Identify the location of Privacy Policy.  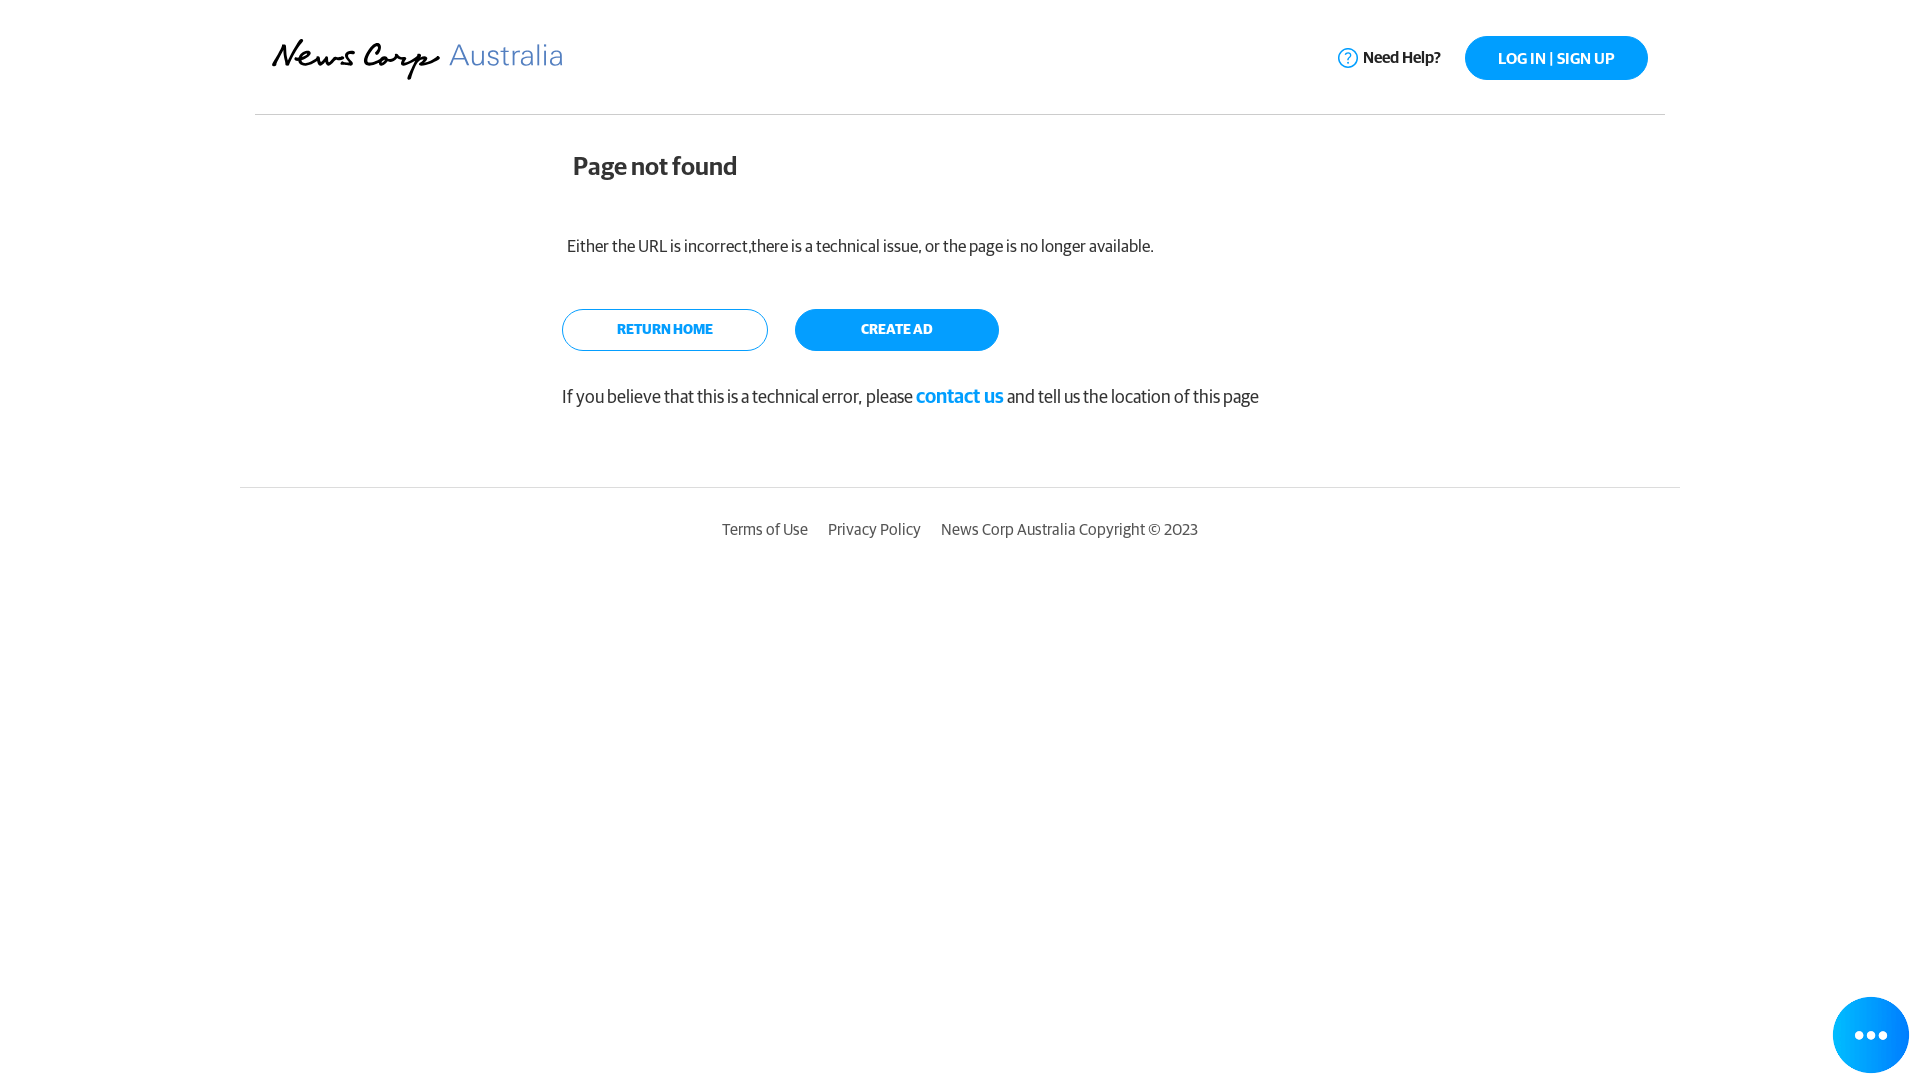
(874, 530).